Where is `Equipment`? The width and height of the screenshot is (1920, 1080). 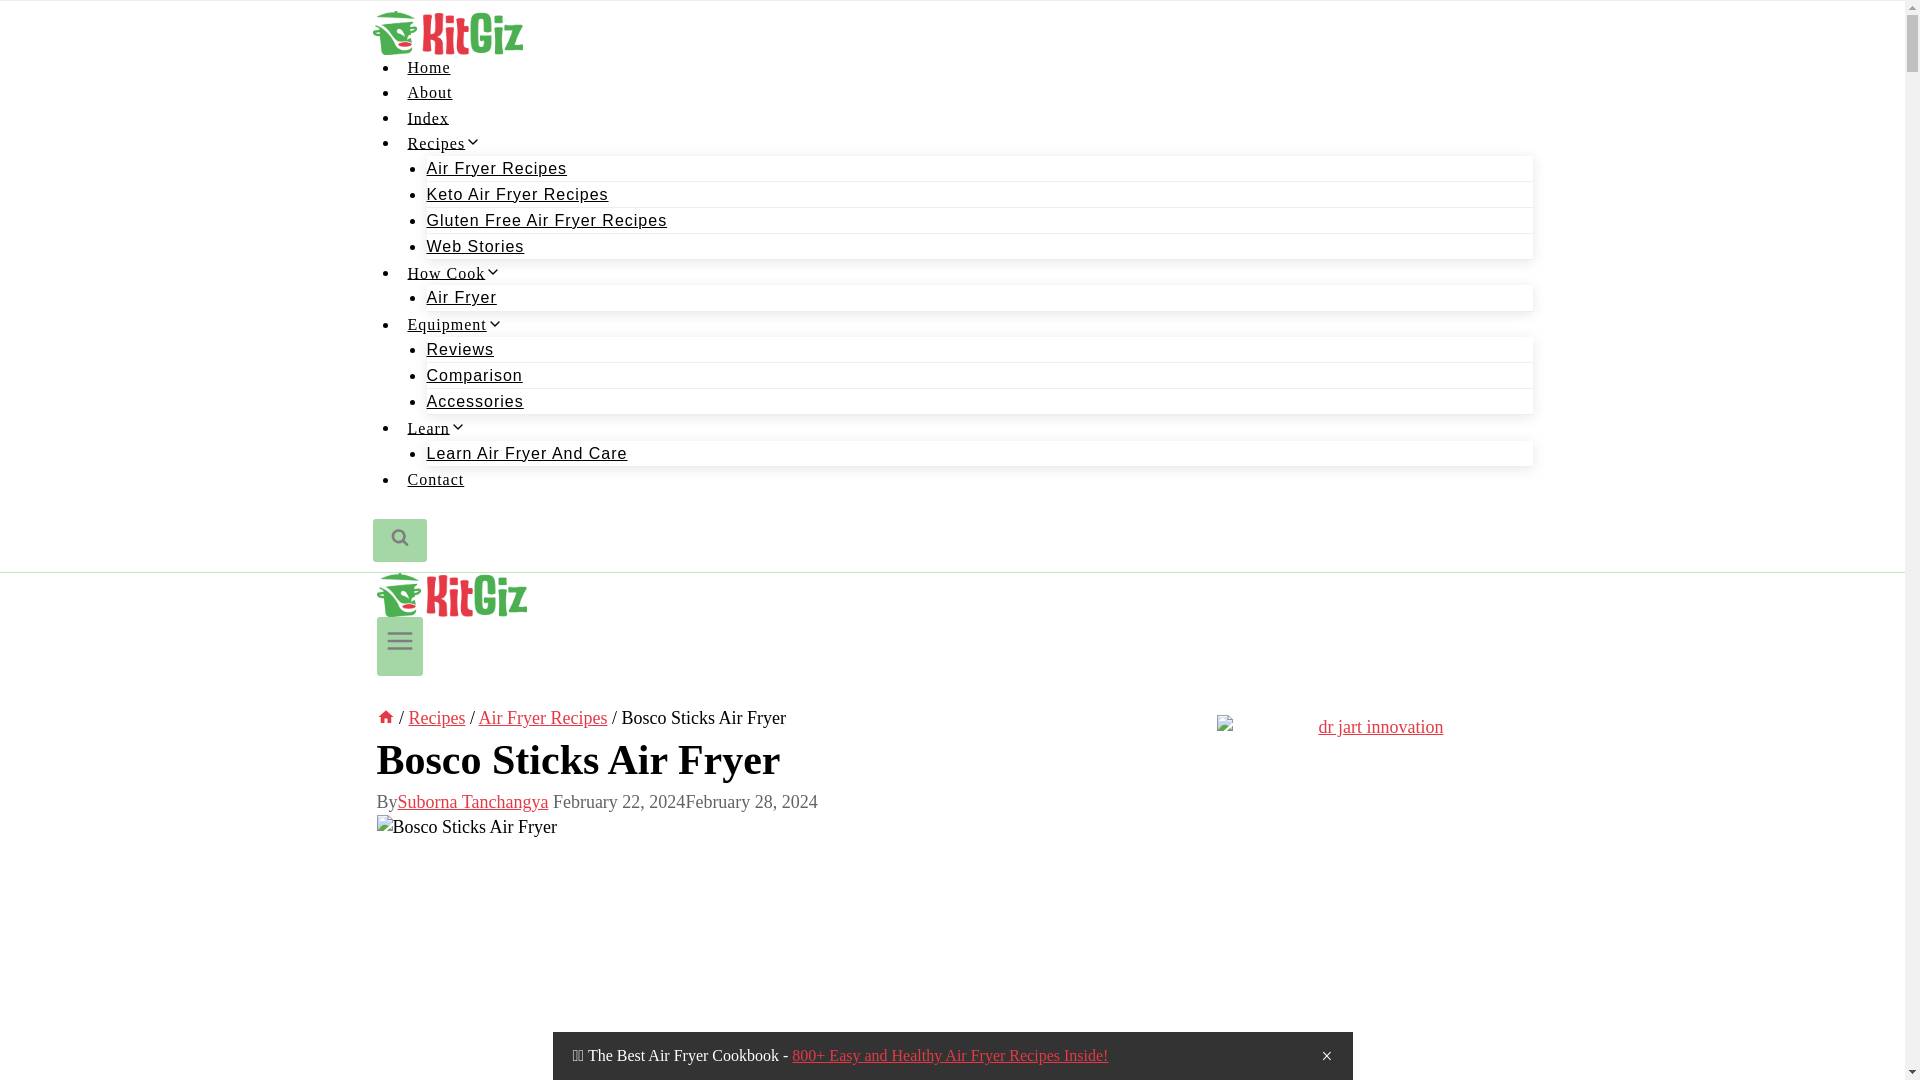 Equipment is located at coordinates (454, 324).